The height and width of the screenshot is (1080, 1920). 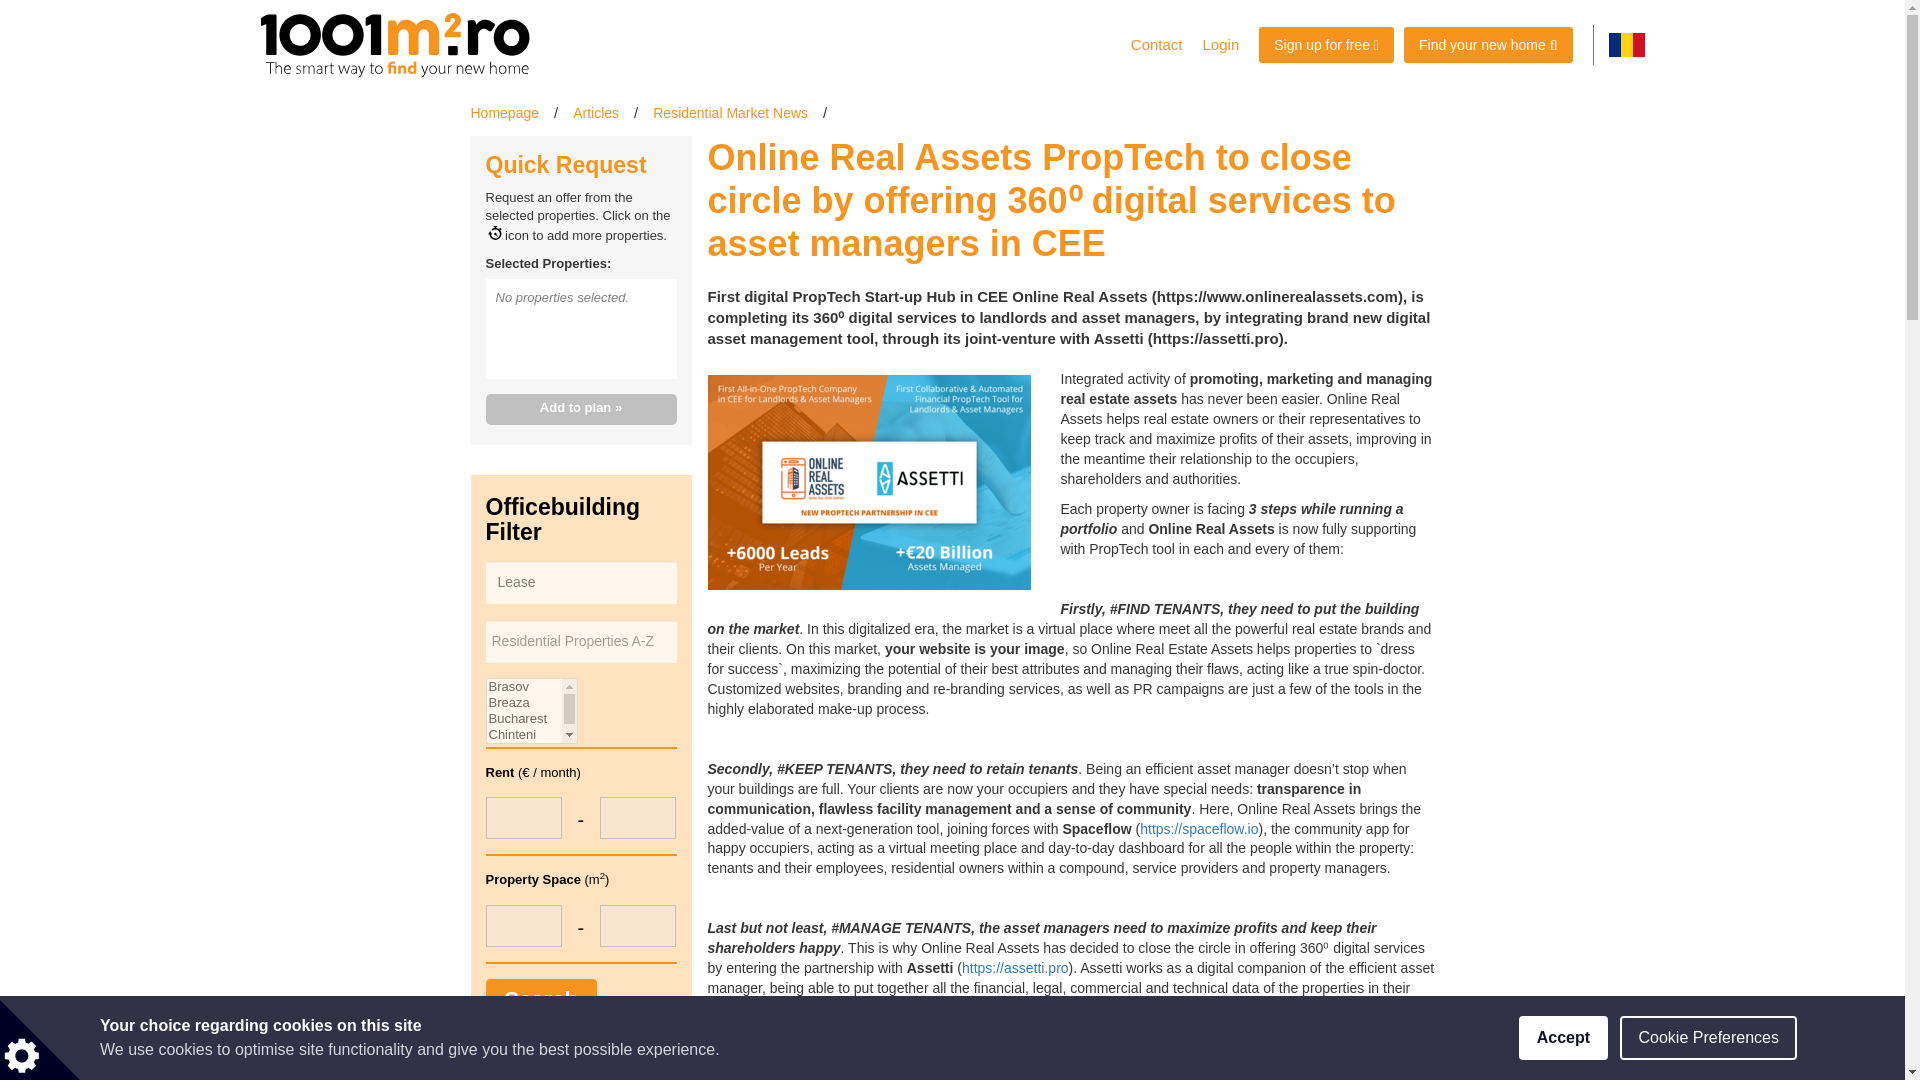 I want to click on Add Property, so click(x=1326, y=44).